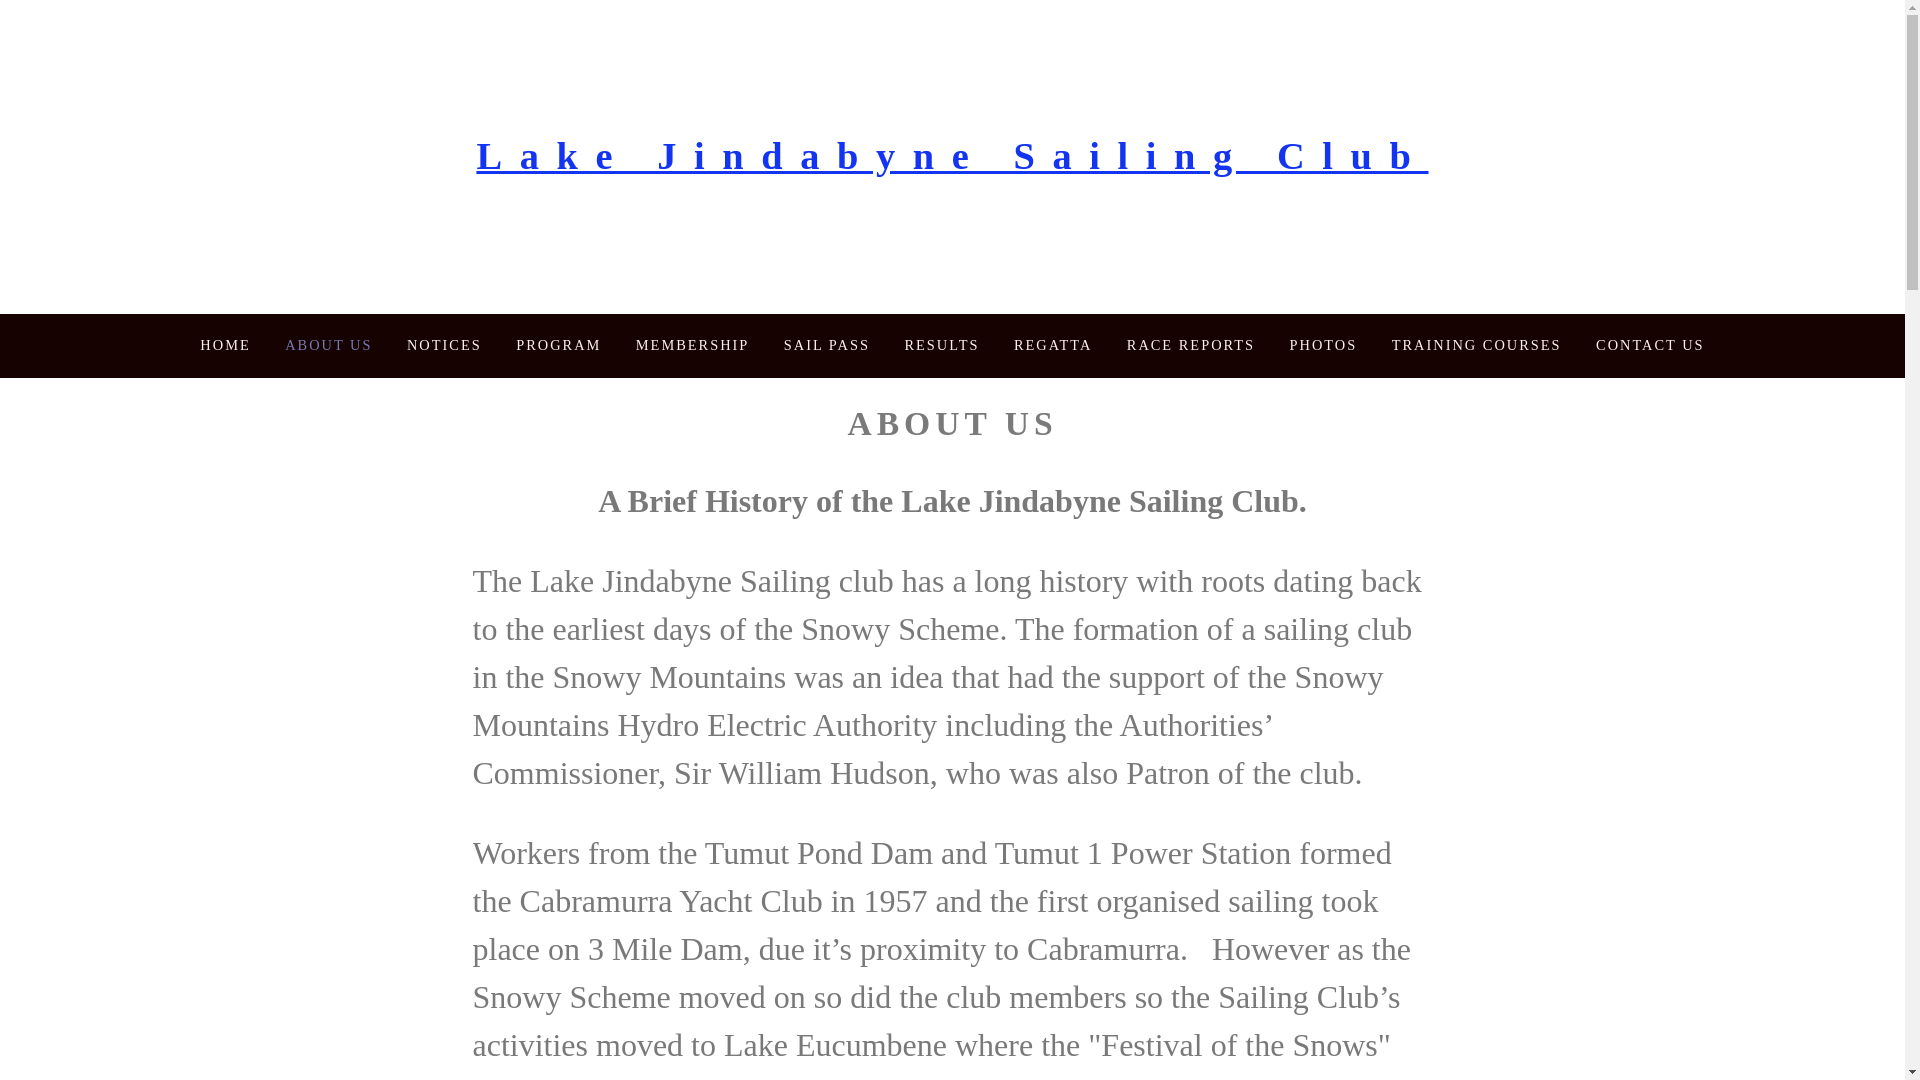 The height and width of the screenshot is (1080, 1920). I want to click on Lake Jindabyne Sailing Club, so click(952, 156).